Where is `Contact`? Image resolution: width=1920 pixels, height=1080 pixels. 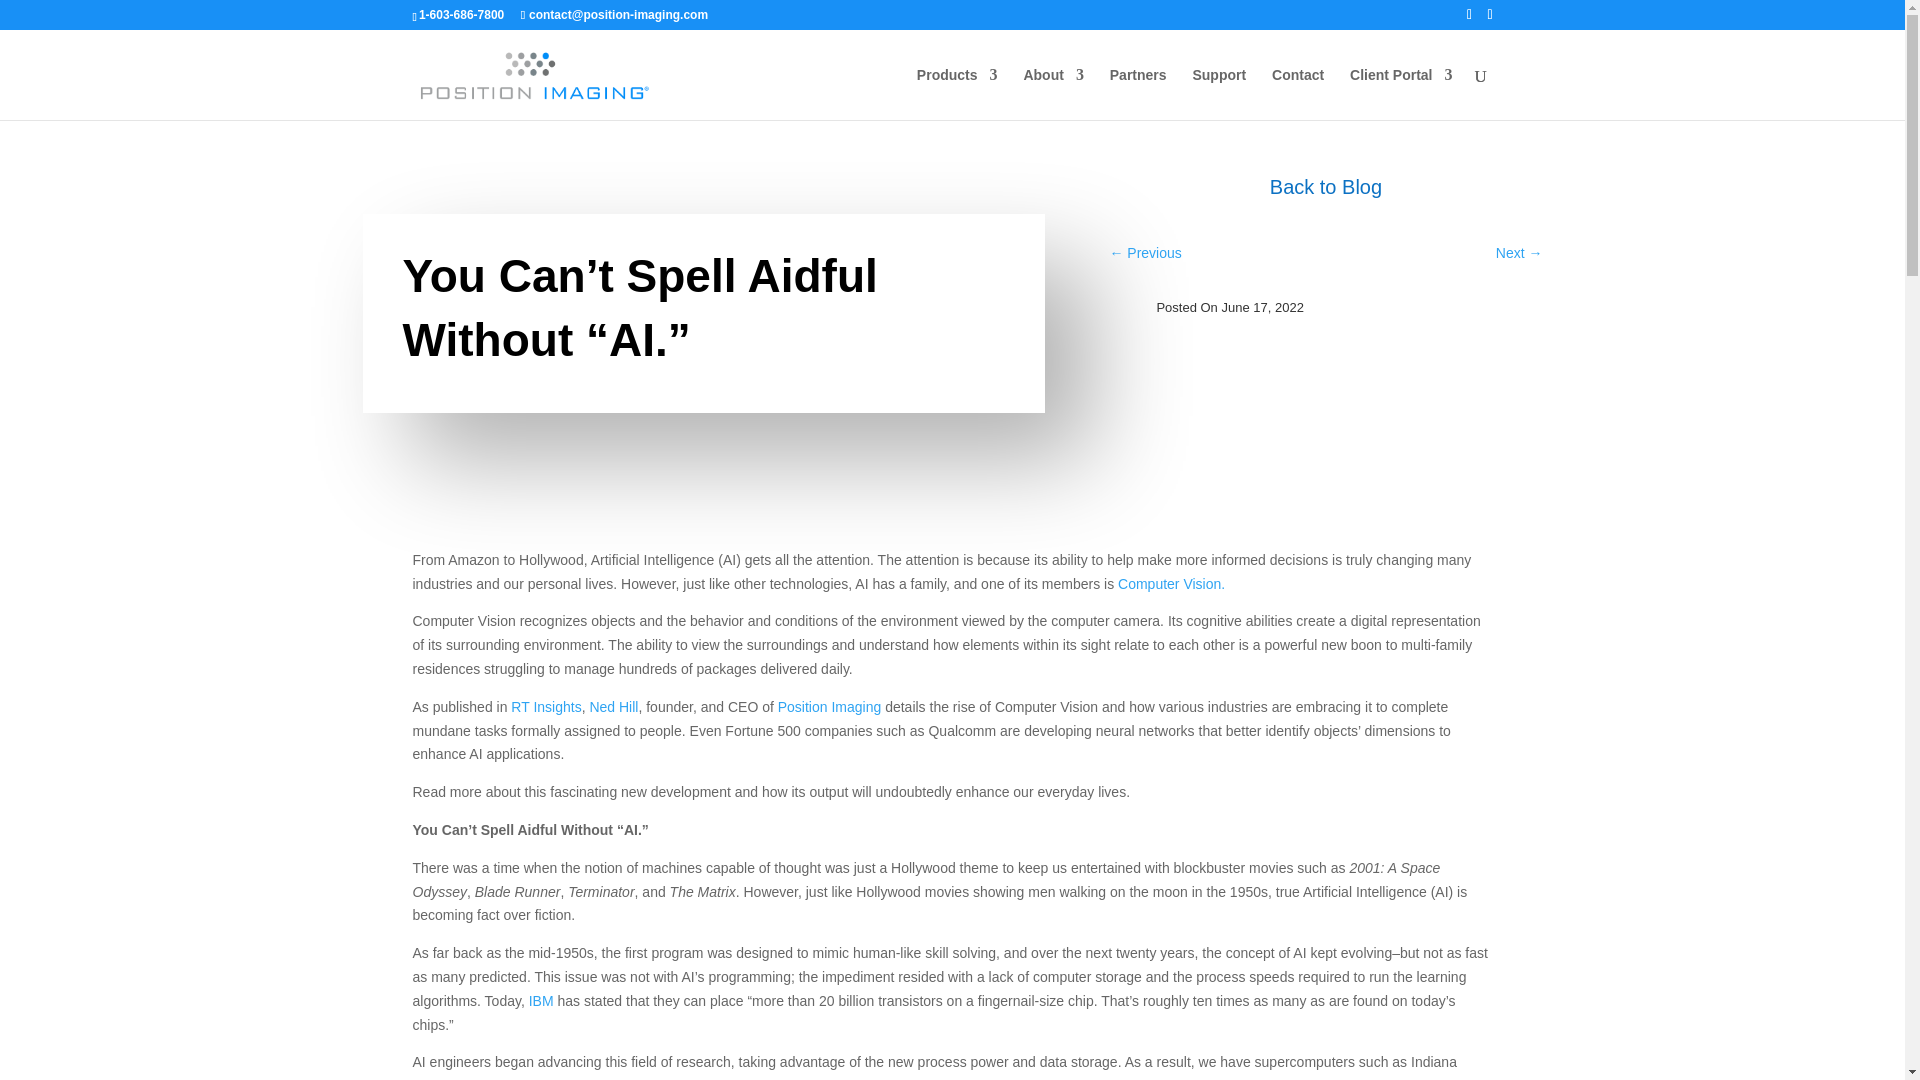 Contact is located at coordinates (1298, 94).